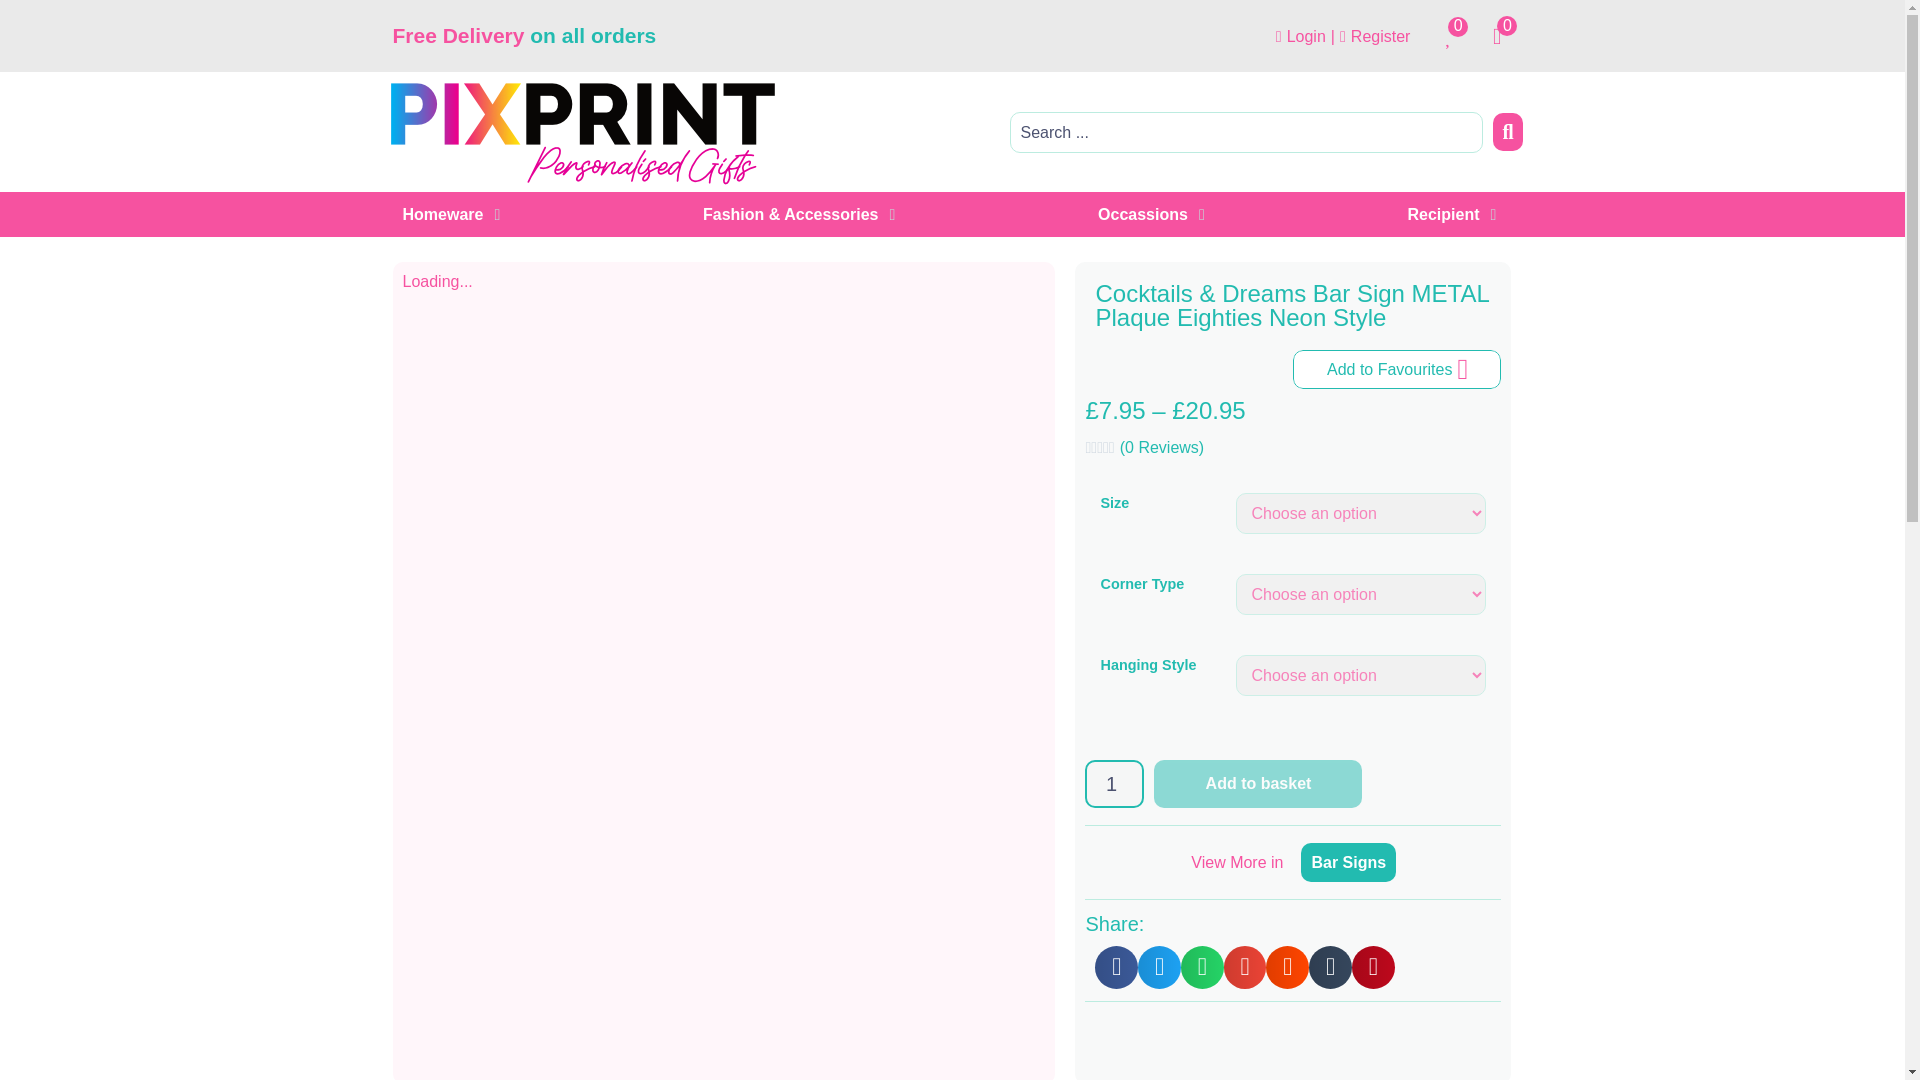  I want to click on Homeware, so click(442, 214).